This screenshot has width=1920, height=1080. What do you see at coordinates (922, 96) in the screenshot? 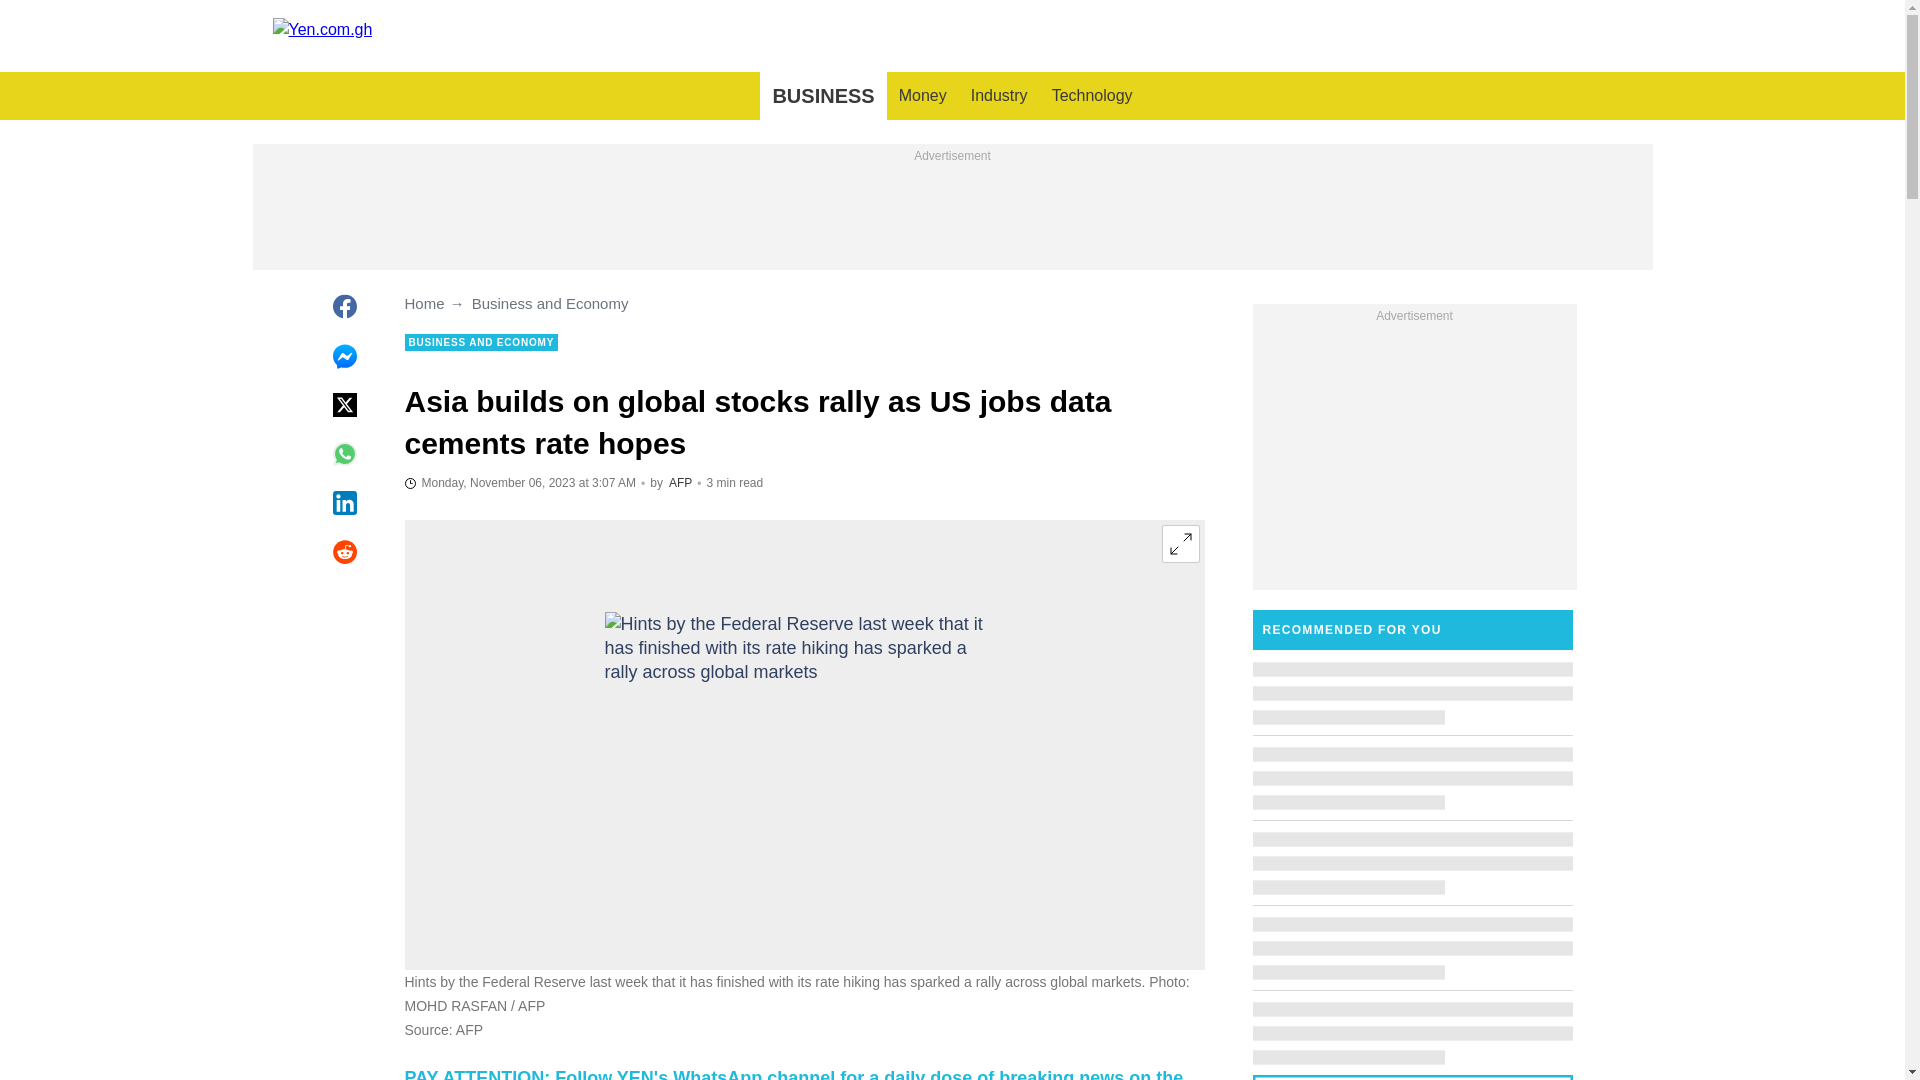
I see `Money` at bounding box center [922, 96].